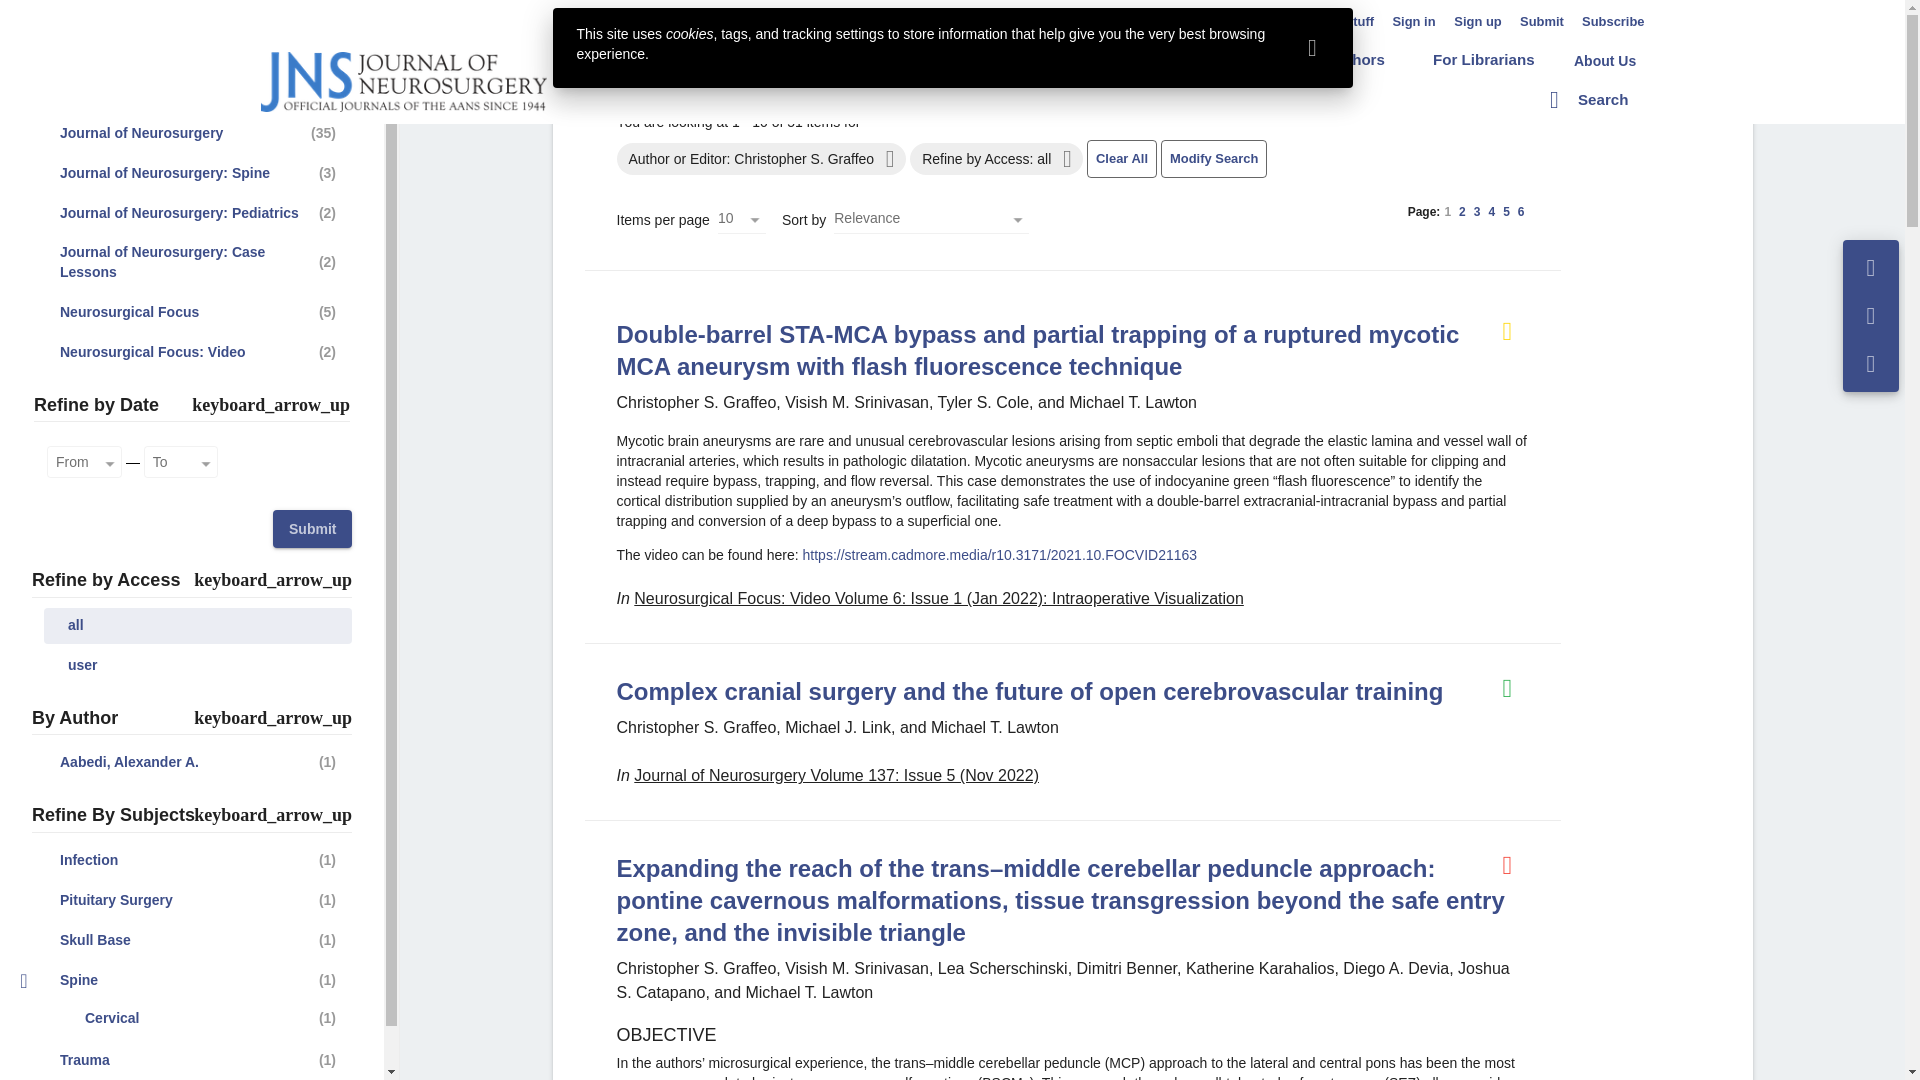 Image resolution: width=1920 pixels, height=1080 pixels. Describe the element at coordinates (688, 59) in the screenshot. I see `Home` at that location.